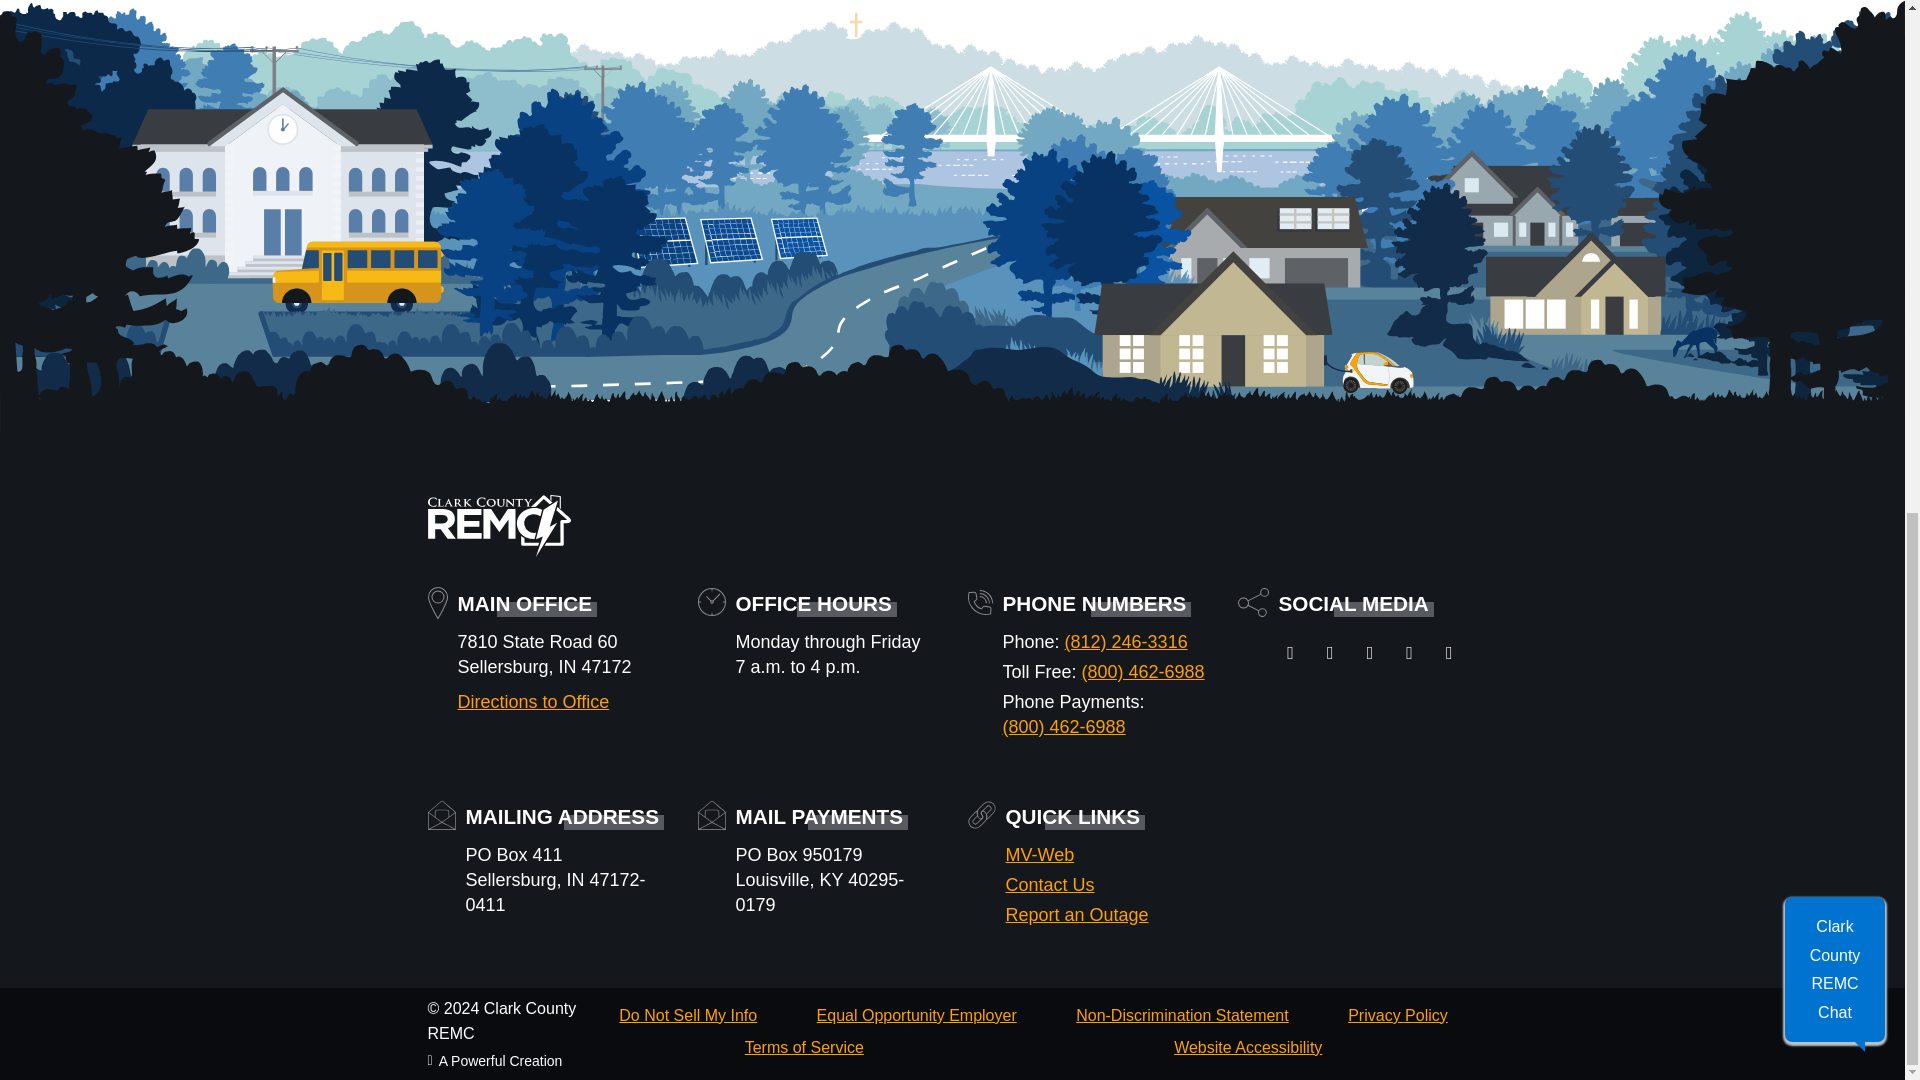 The image size is (1920, 1080). Describe the element at coordinates (1414, 652) in the screenshot. I see `Follow on LinkedIn` at that location.